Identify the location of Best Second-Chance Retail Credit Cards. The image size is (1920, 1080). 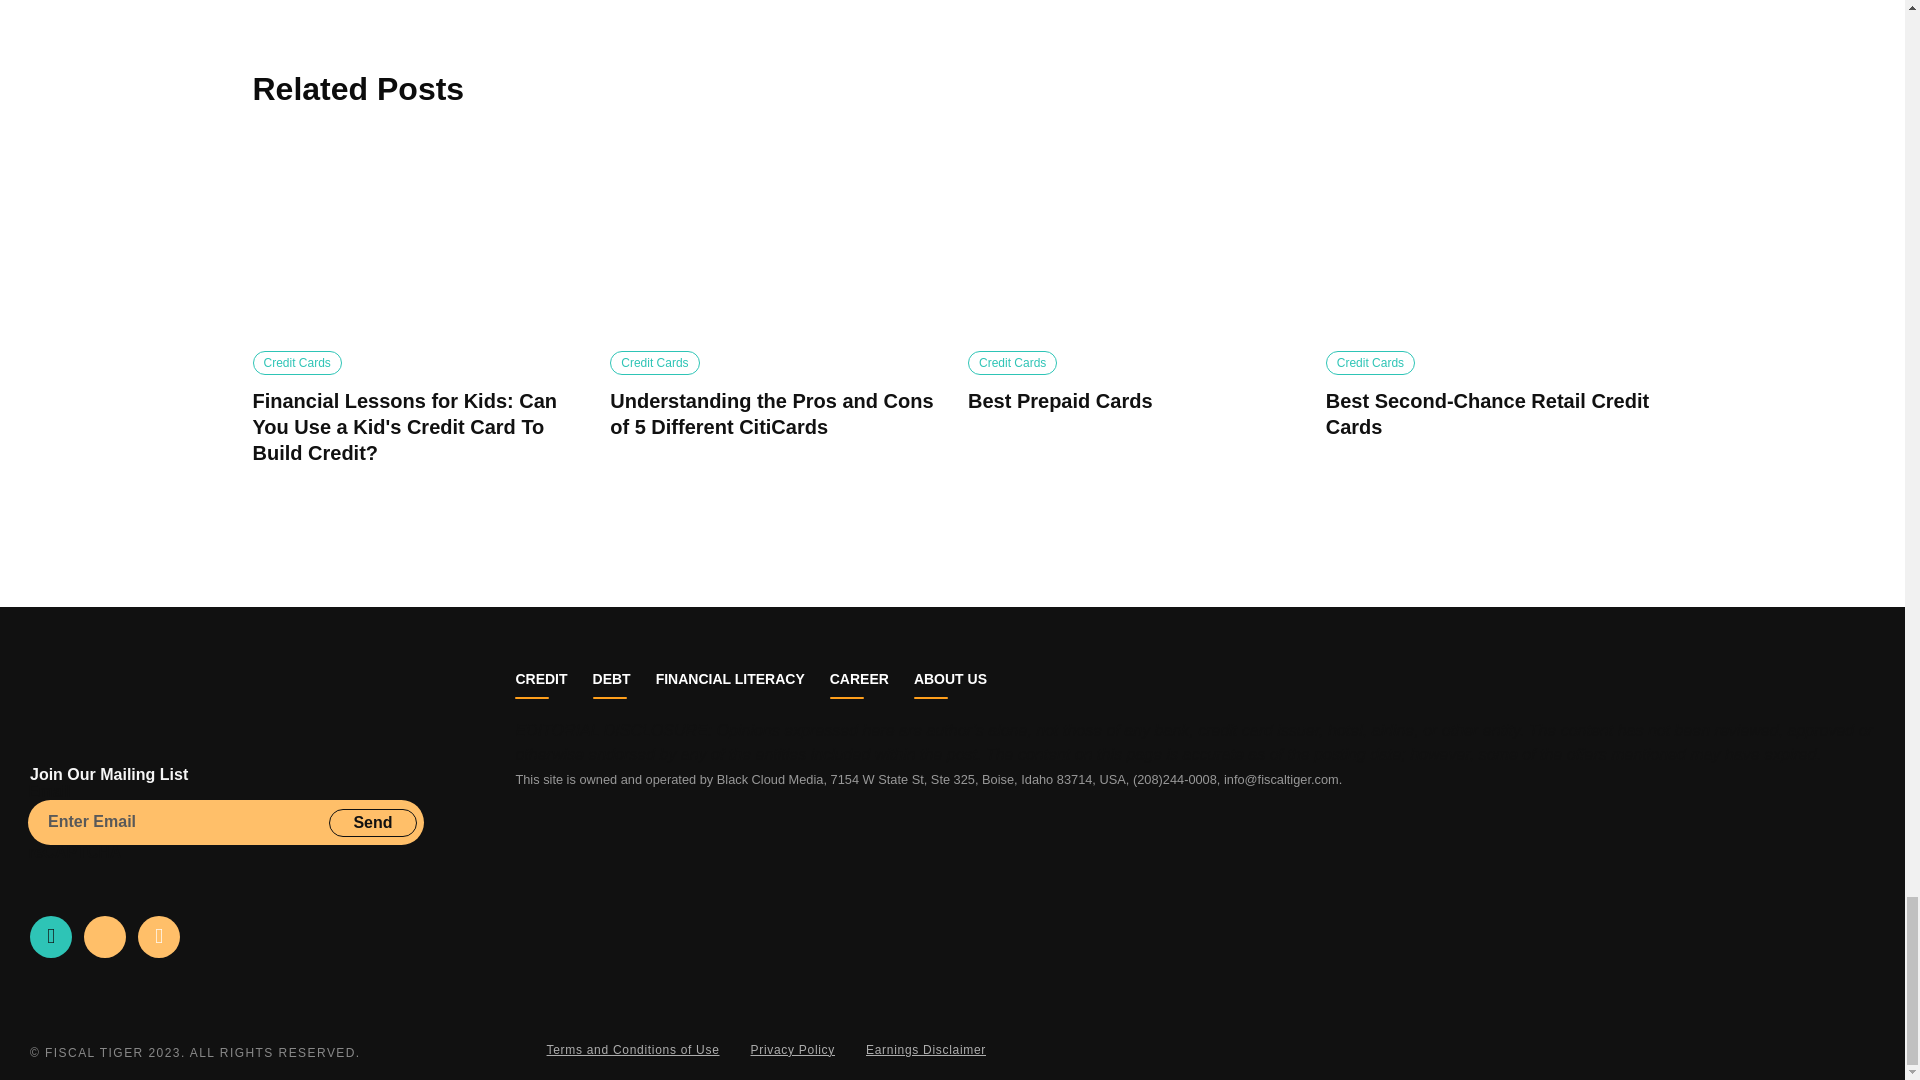
(1490, 241).